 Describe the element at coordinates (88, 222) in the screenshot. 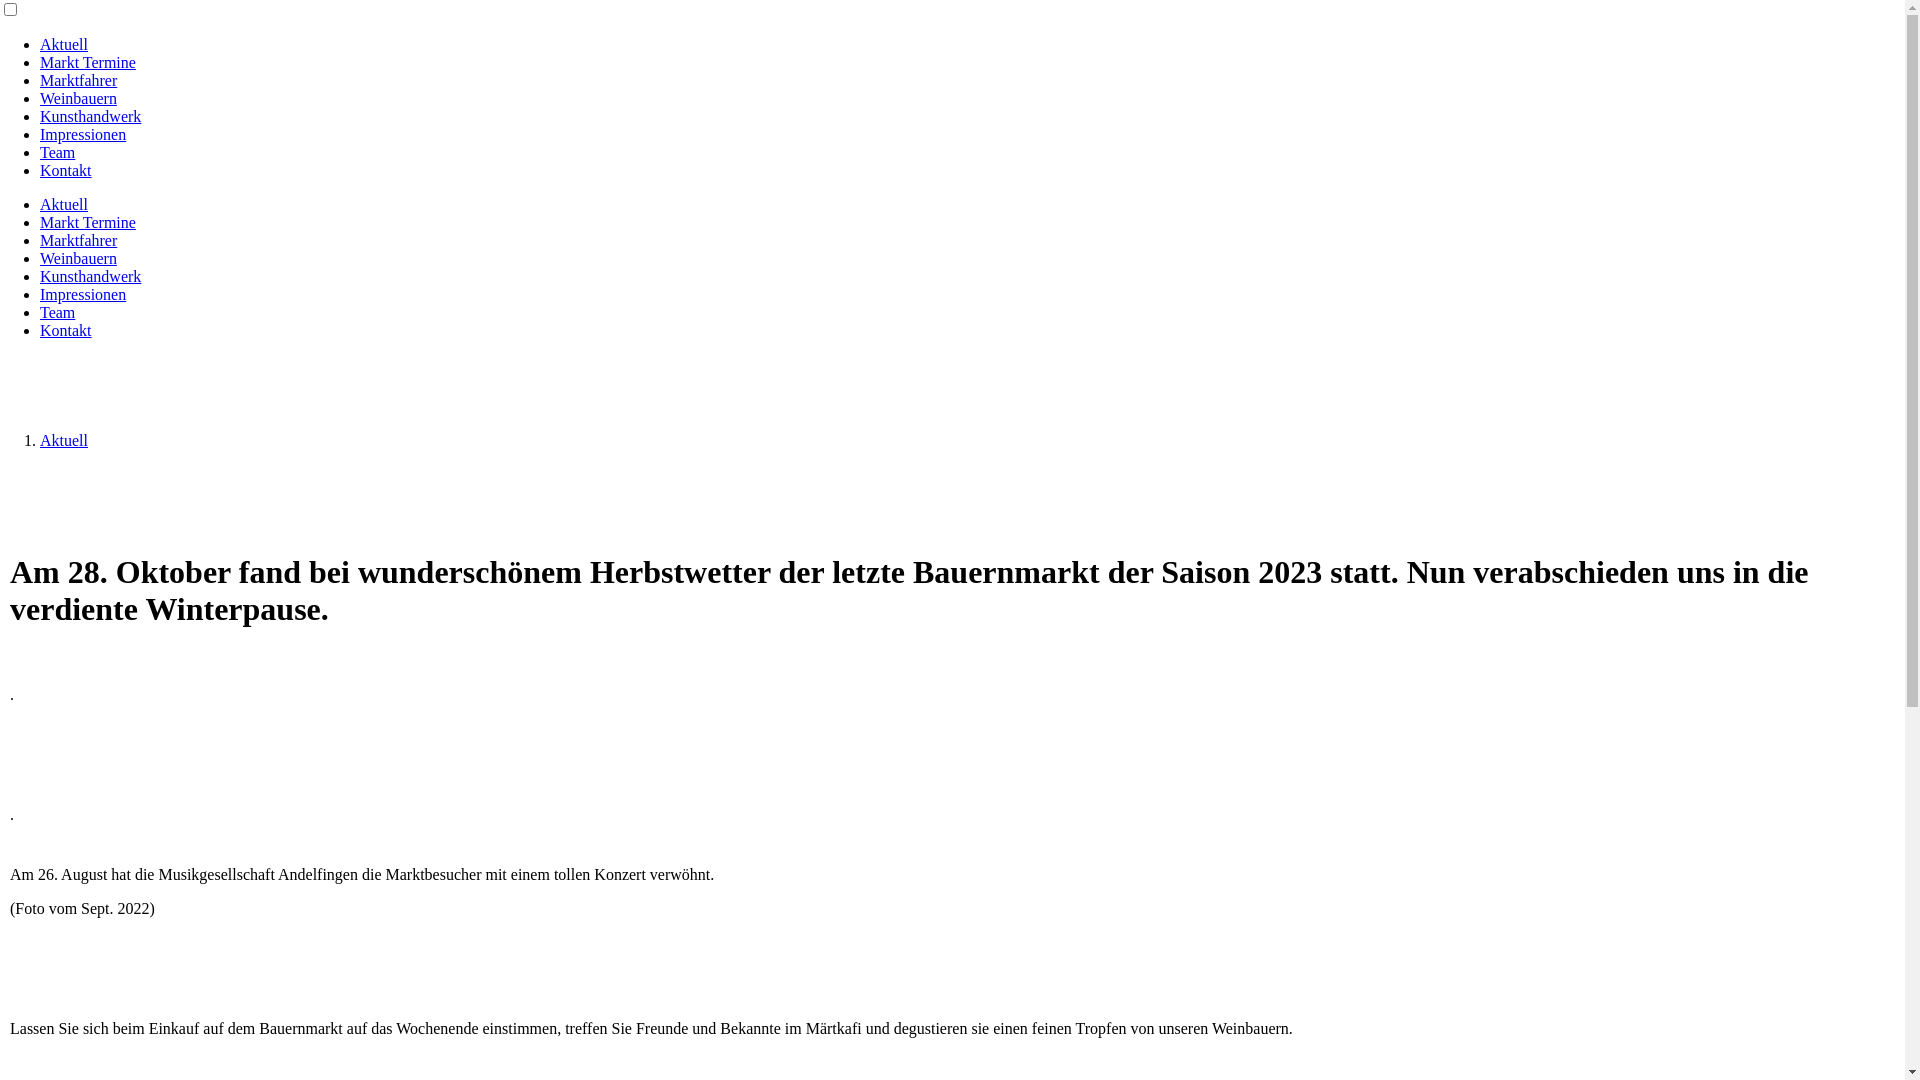

I see `Markt Termine` at that location.